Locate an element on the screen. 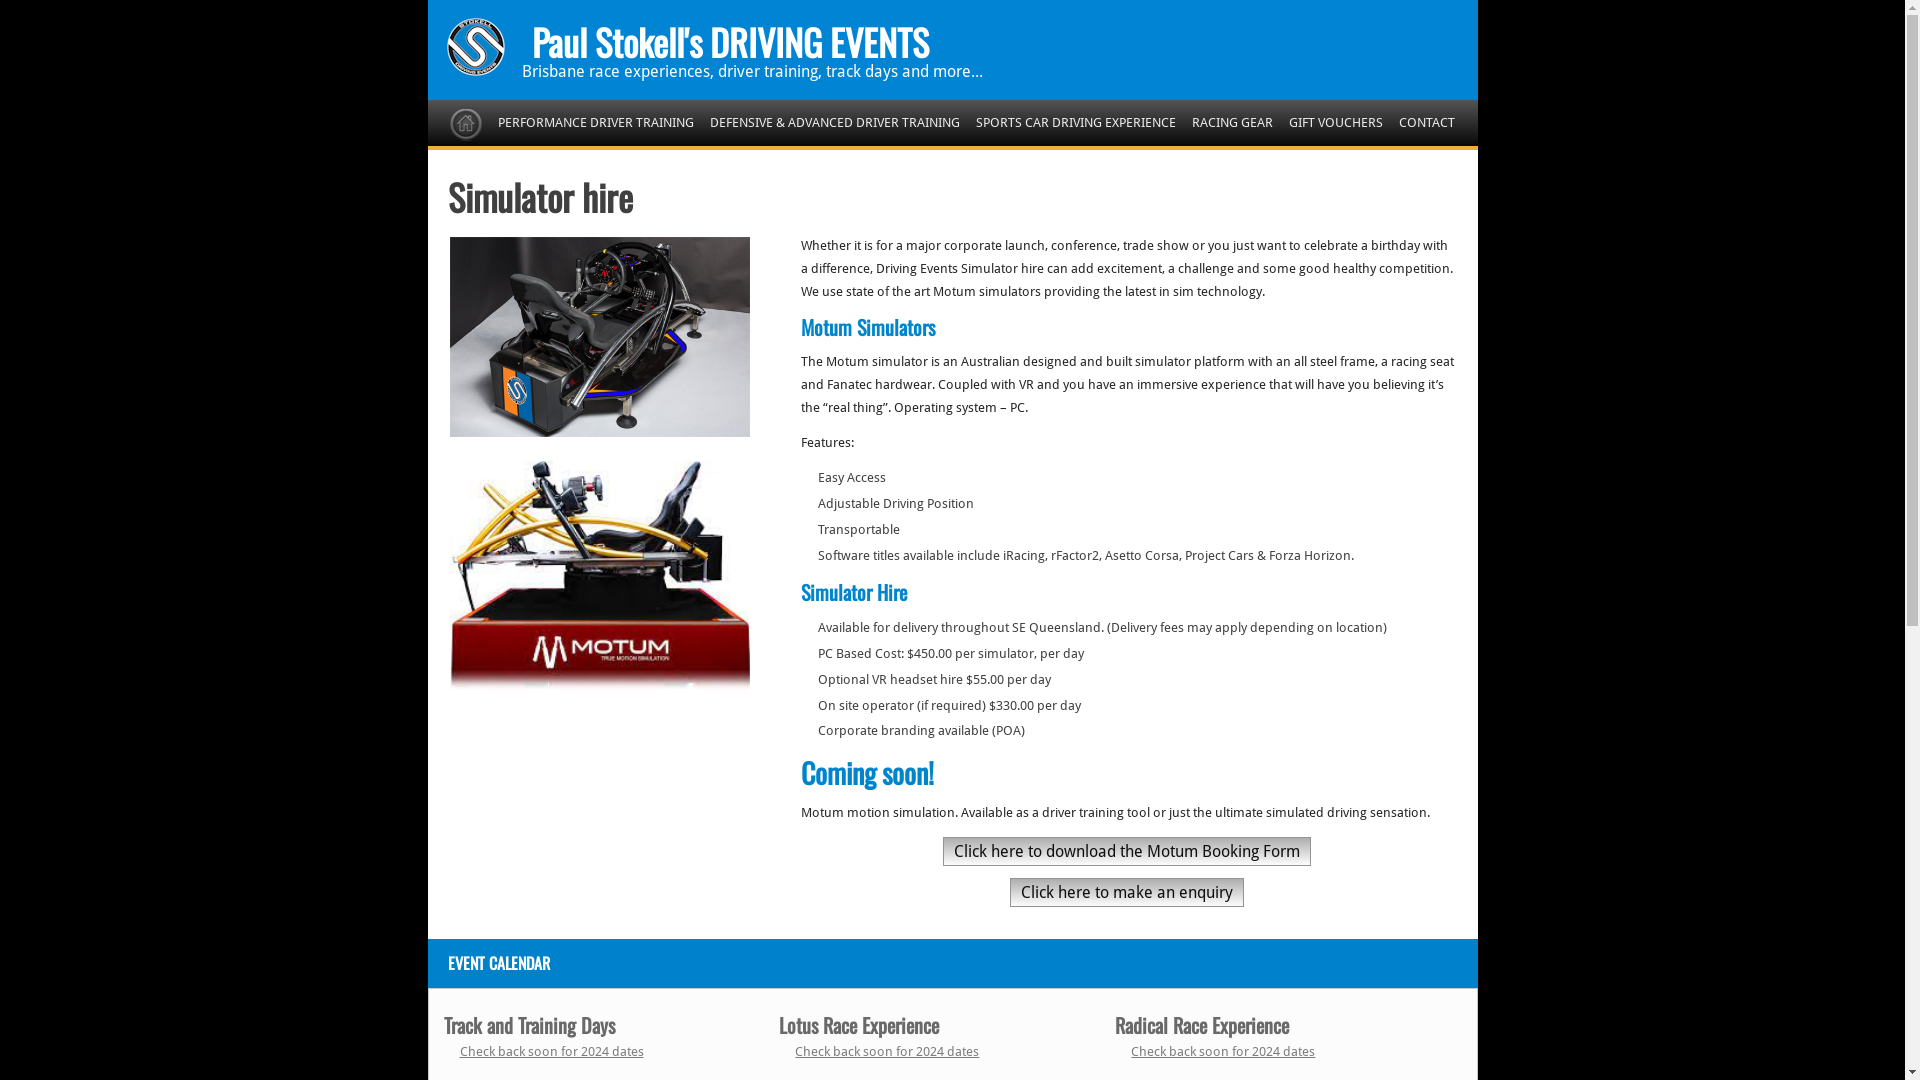 This screenshot has height=1080, width=1920. Check back soon for 2024 dates is located at coordinates (887, 1052).